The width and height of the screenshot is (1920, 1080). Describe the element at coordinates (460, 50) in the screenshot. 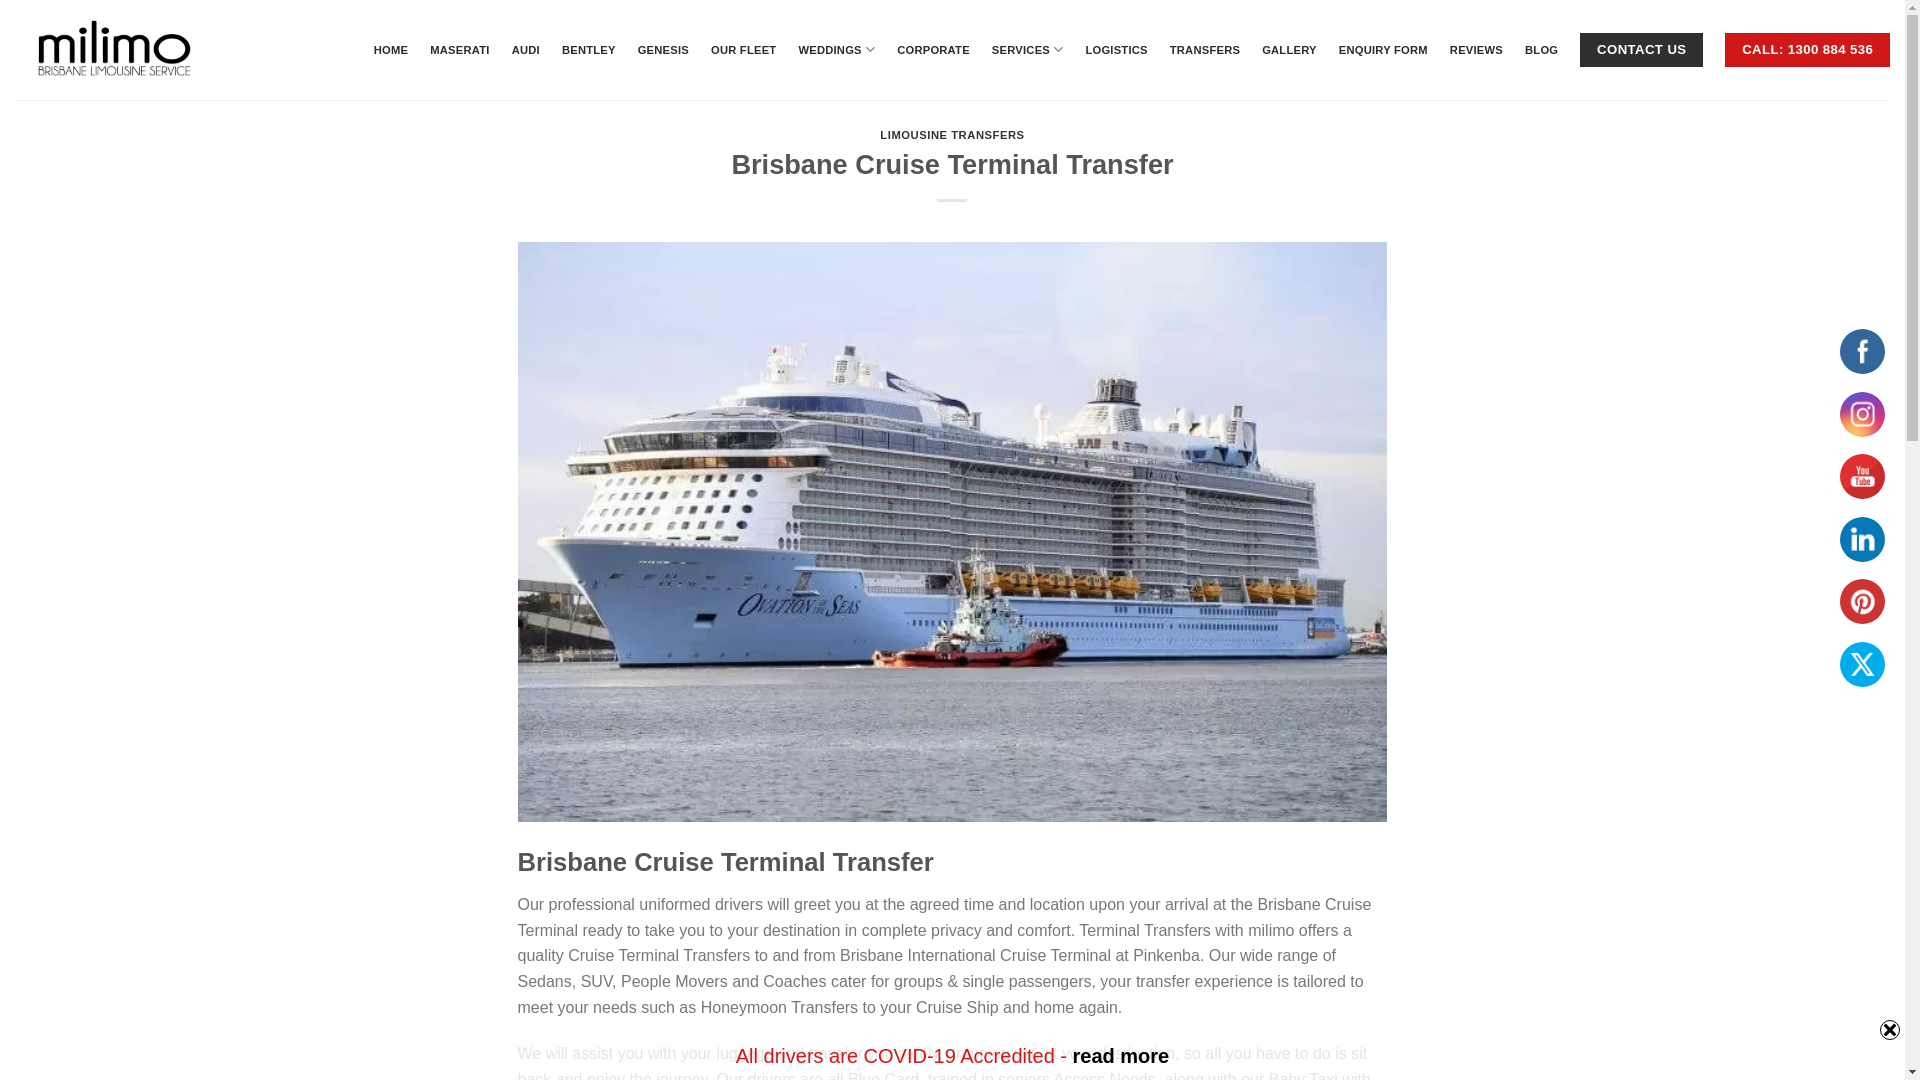

I see `MASERATI` at that location.